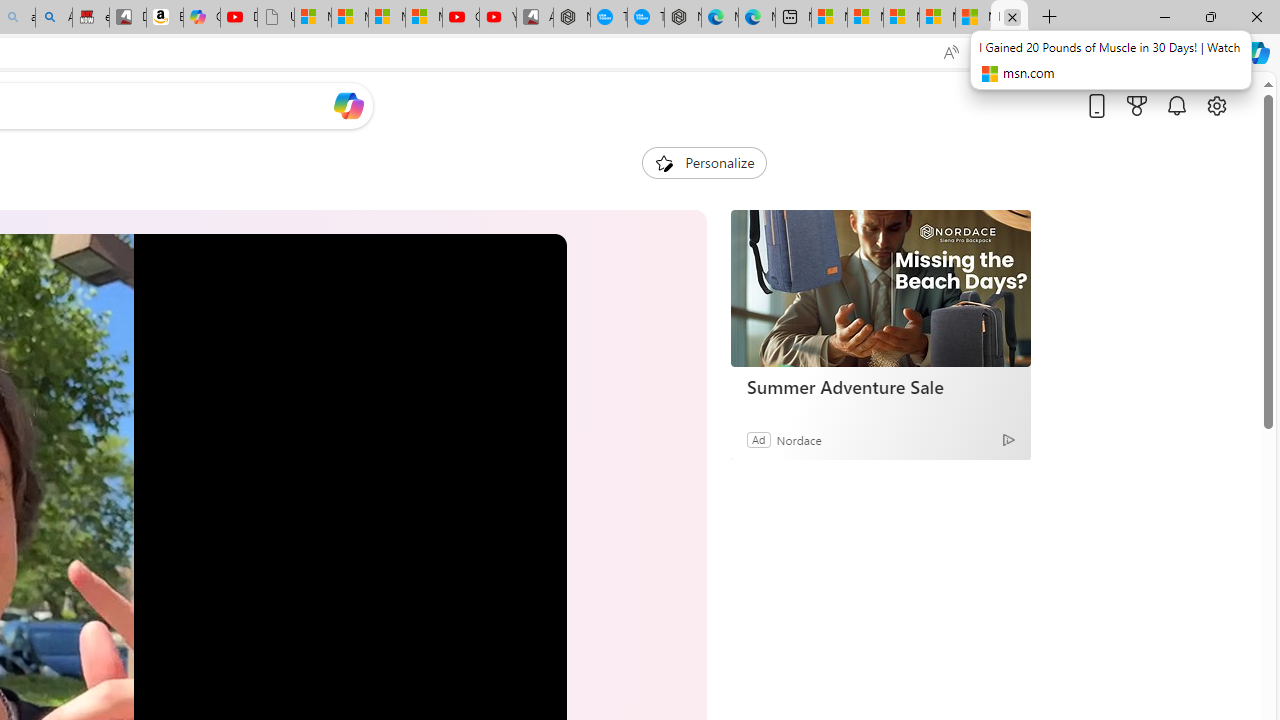  What do you see at coordinates (865, 18) in the screenshot?
I see `Microsoft account | Microsoft Account Privacy Settings` at bounding box center [865, 18].